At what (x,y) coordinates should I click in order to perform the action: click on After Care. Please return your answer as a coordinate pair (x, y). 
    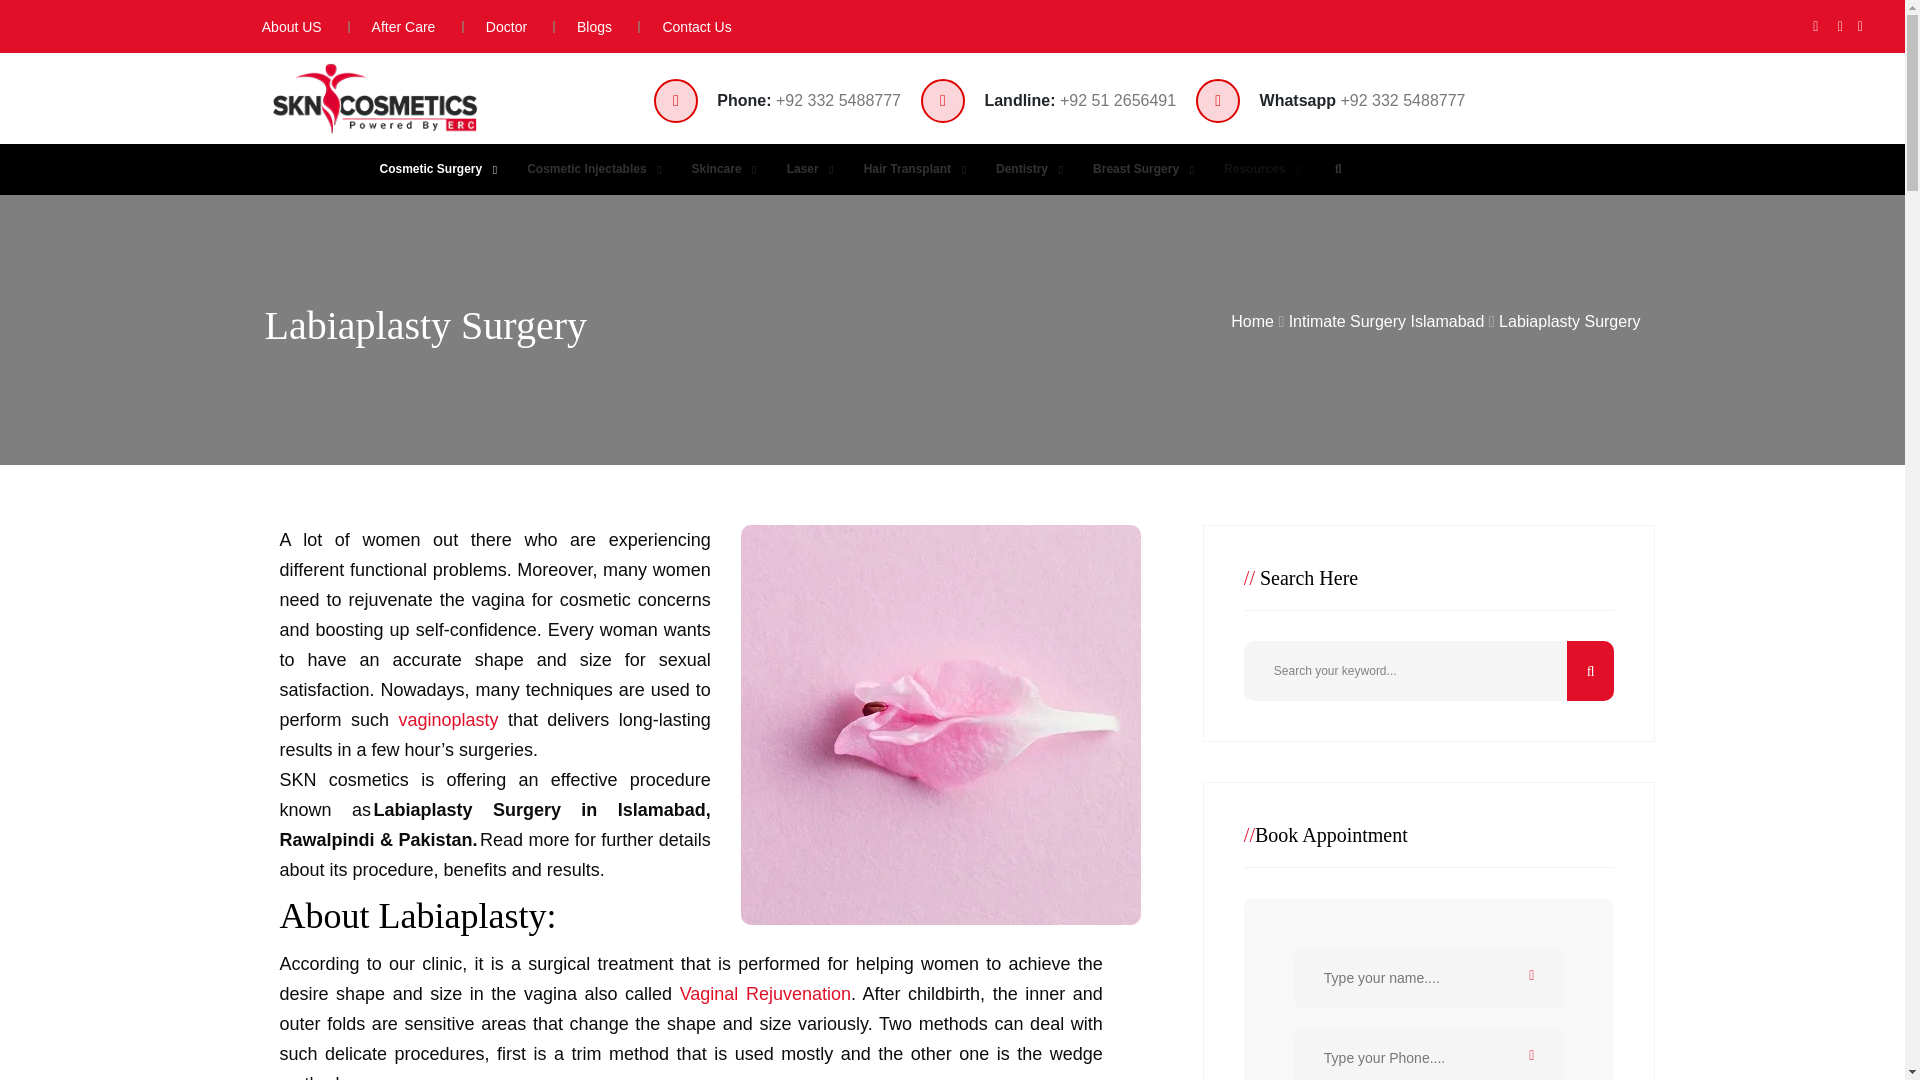
    Looking at the image, I should click on (391, 26).